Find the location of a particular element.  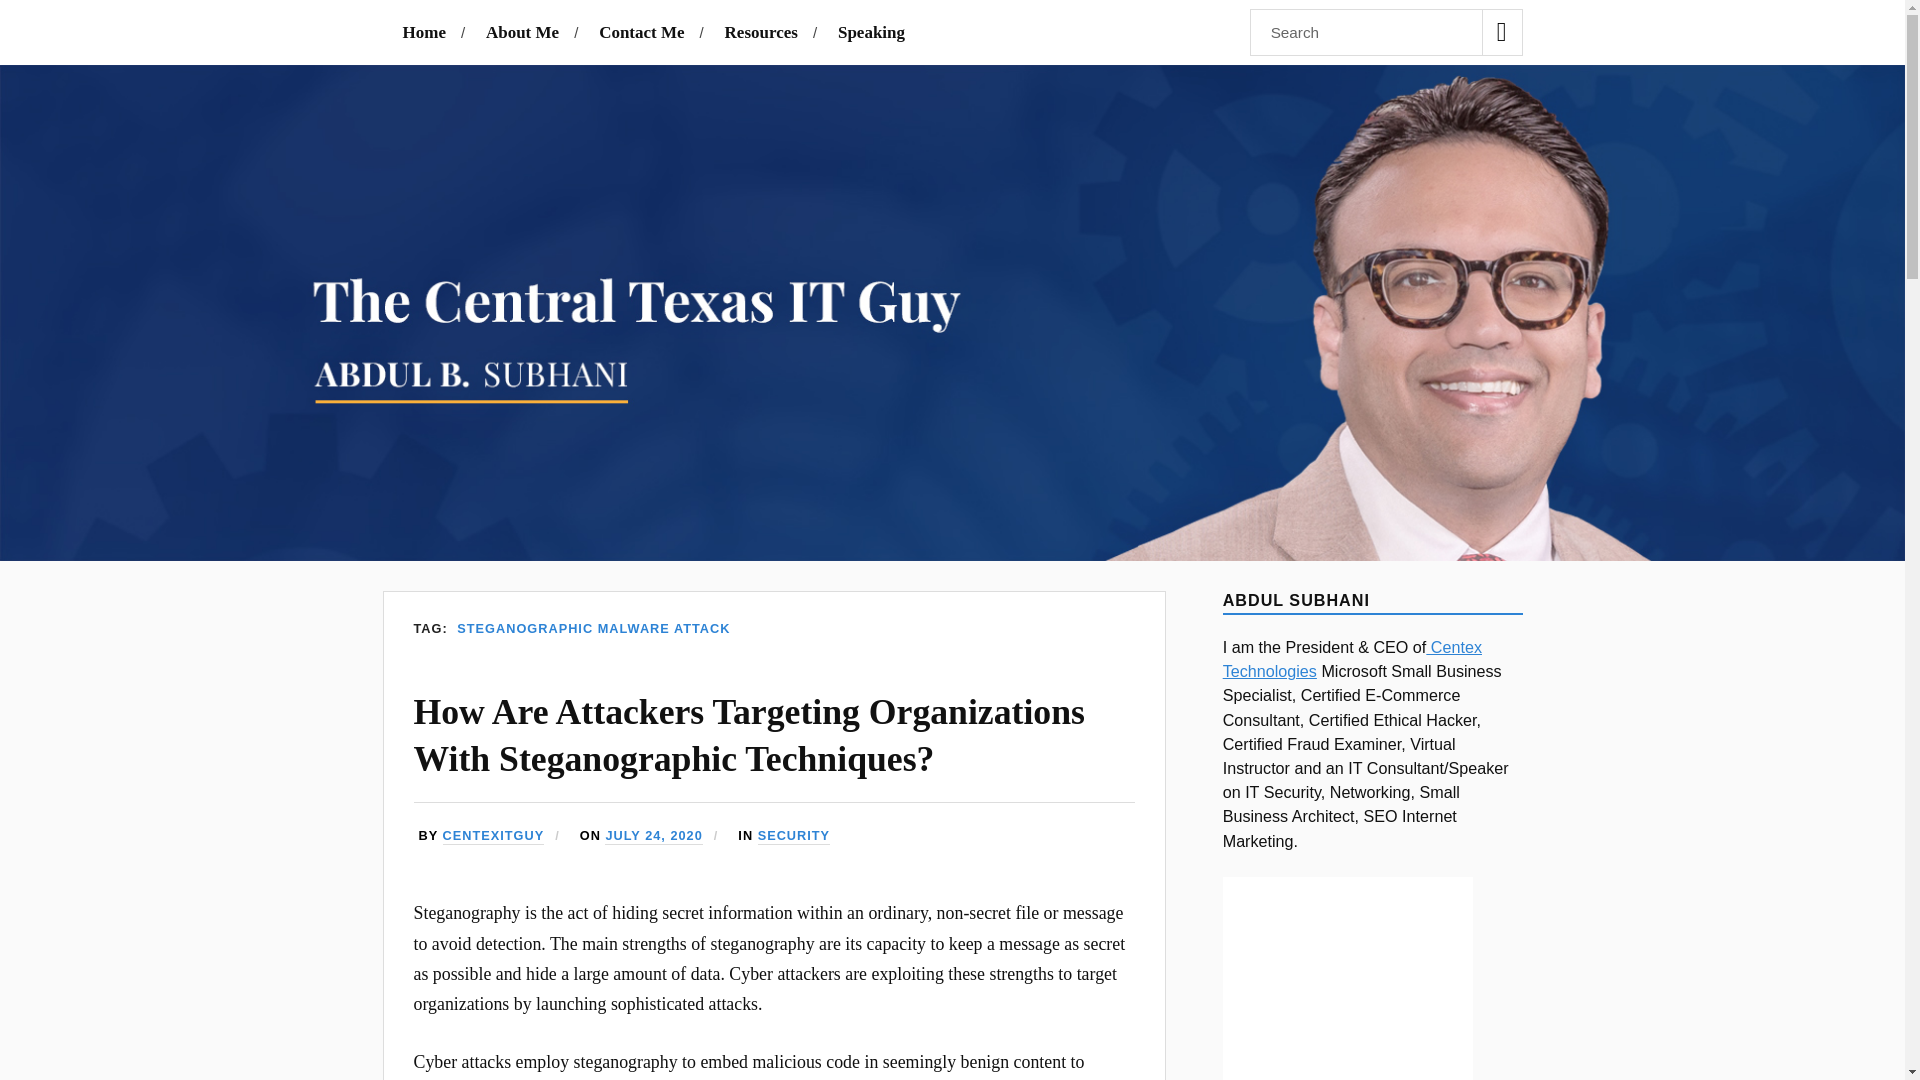

Posts by centexitguy is located at coordinates (494, 836).